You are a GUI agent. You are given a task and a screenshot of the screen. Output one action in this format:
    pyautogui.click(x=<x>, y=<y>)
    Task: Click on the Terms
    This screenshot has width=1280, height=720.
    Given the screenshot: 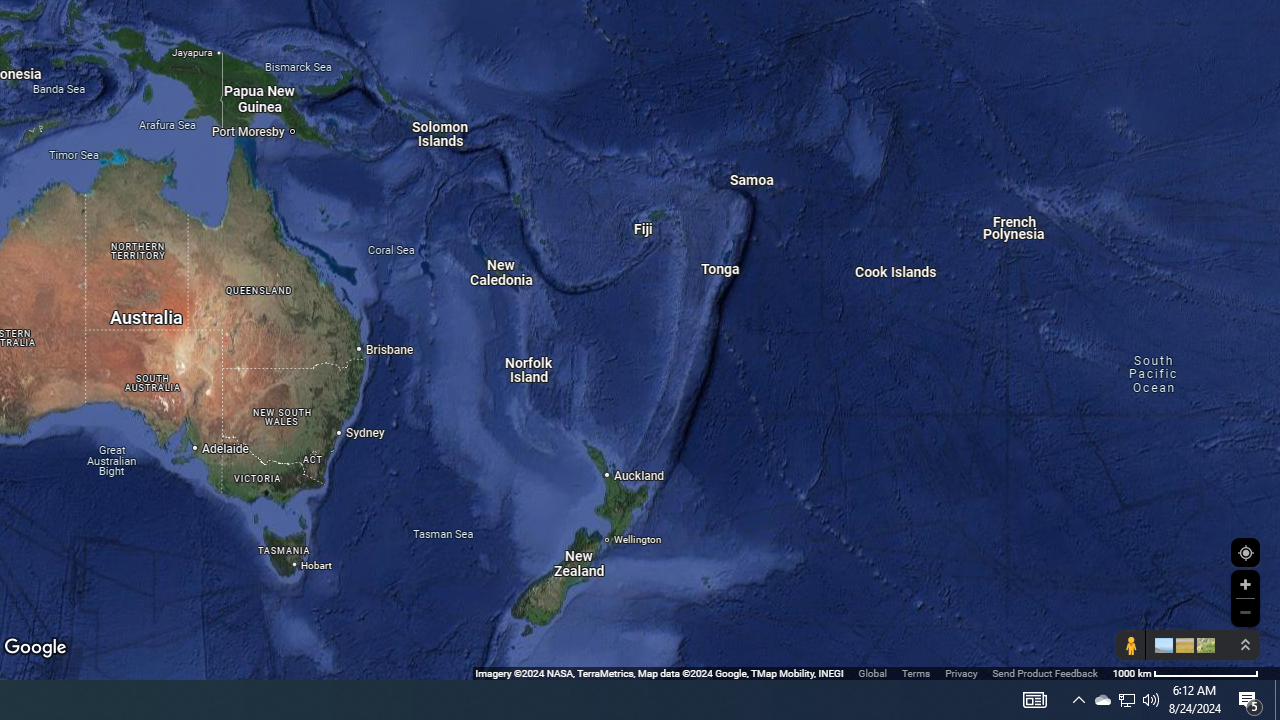 What is the action you would take?
    pyautogui.click(x=916, y=672)
    